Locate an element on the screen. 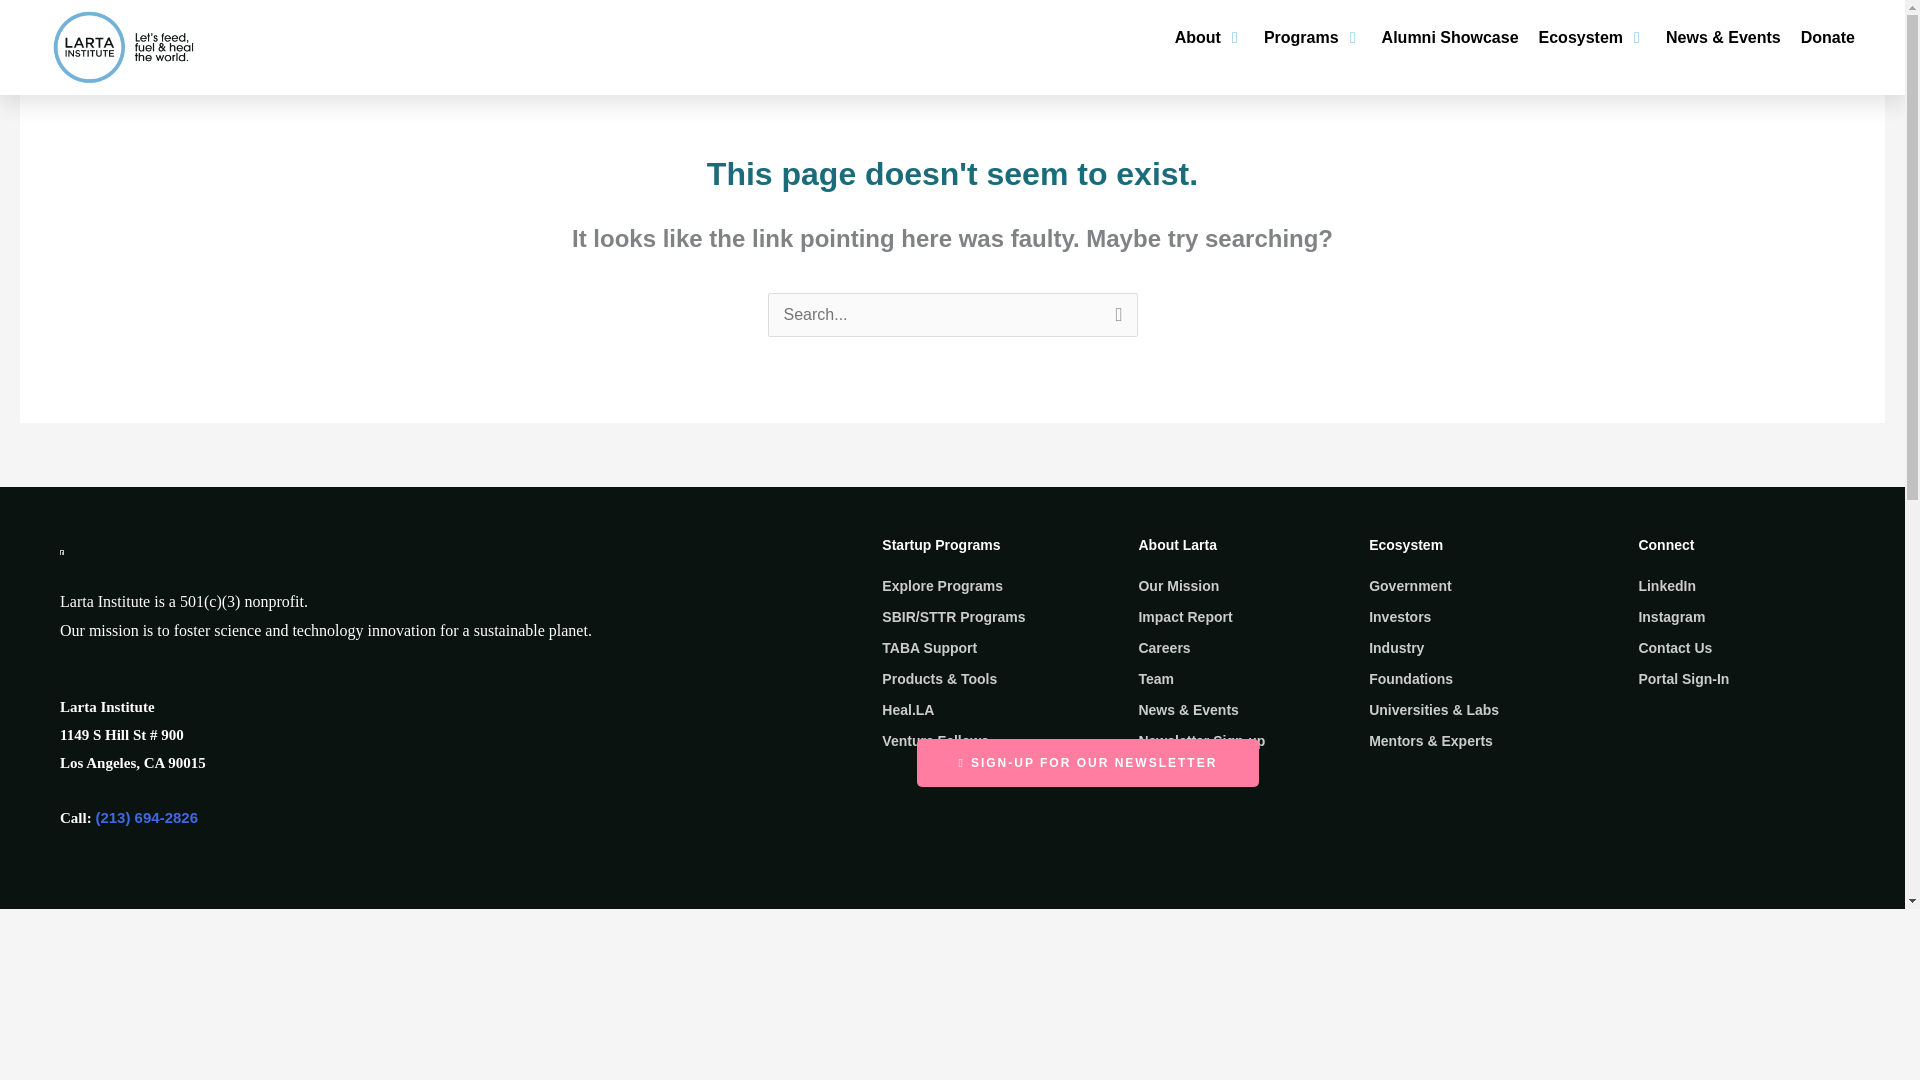 The width and height of the screenshot is (1920, 1080). About is located at coordinates (1198, 37).